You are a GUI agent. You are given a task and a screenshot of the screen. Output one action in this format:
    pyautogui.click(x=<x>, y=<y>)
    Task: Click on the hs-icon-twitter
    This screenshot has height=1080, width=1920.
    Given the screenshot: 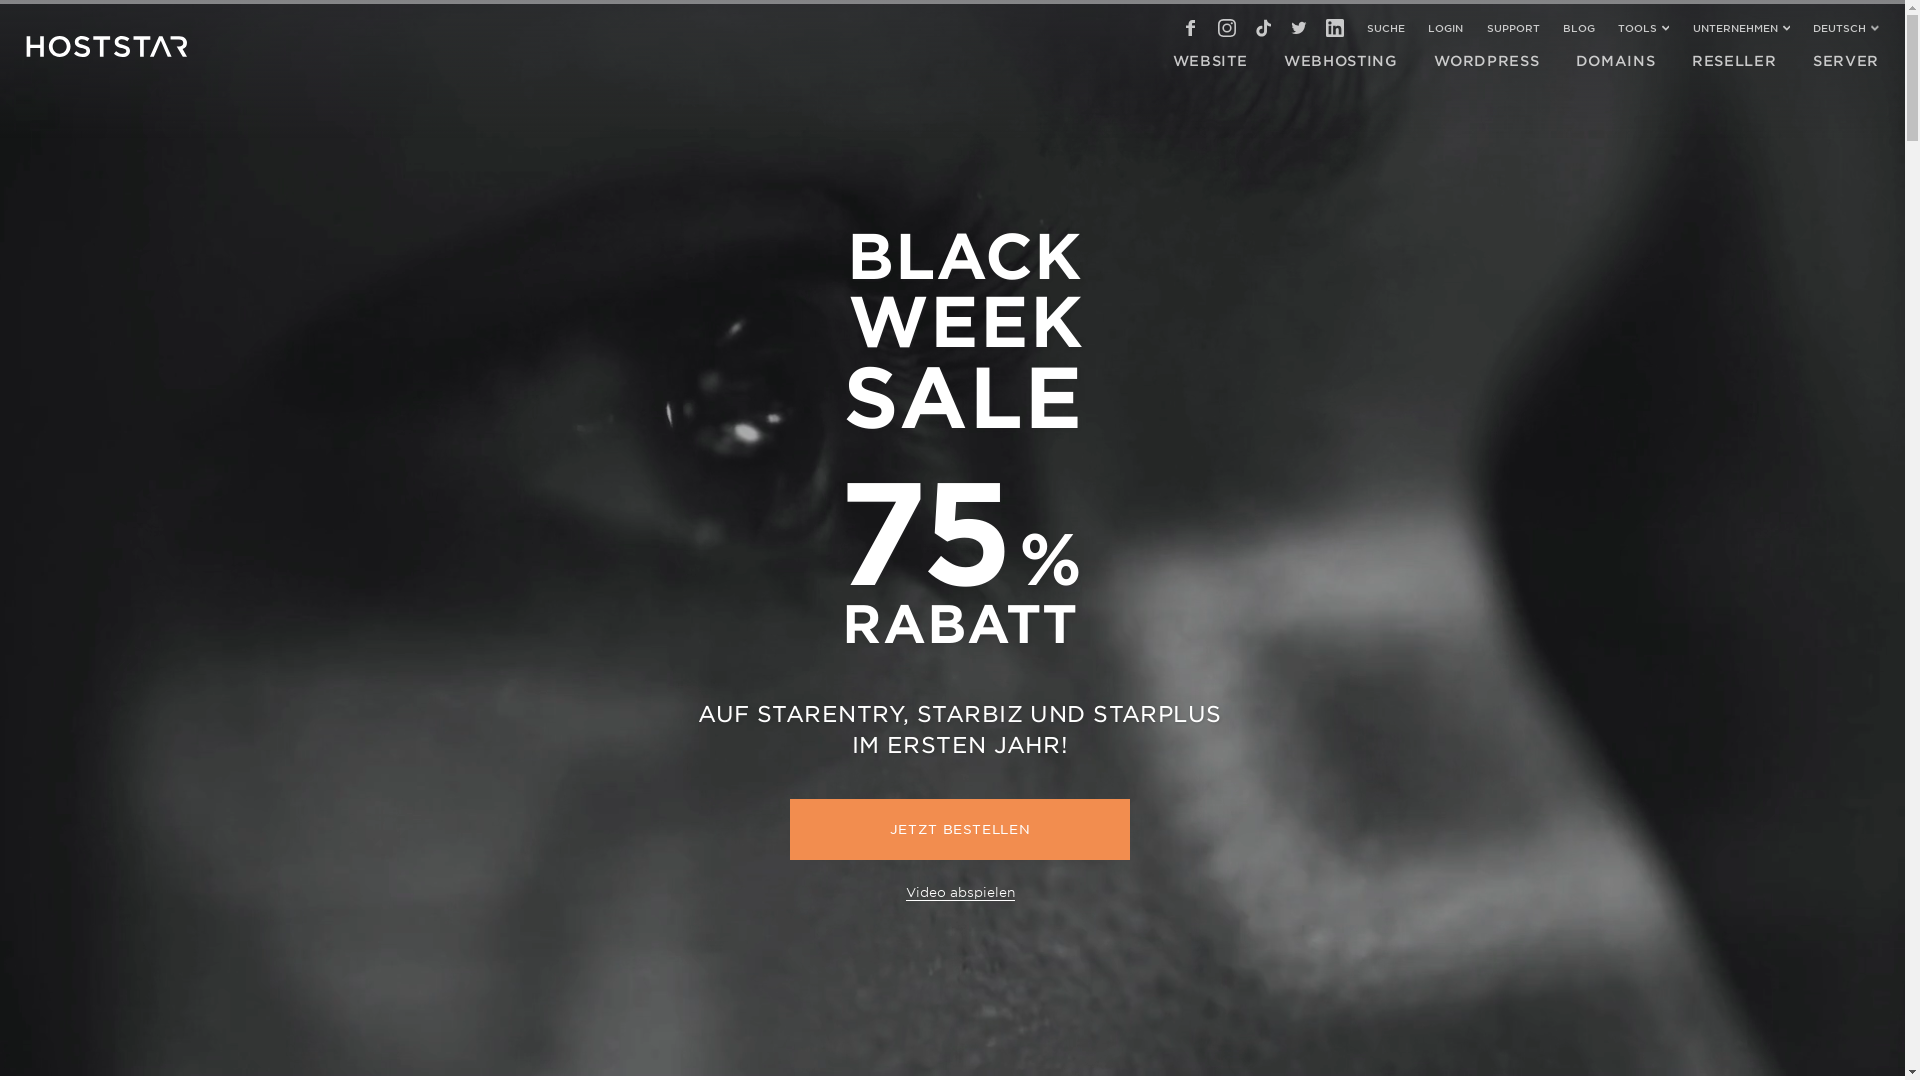 What is the action you would take?
    pyautogui.click(x=1299, y=28)
    